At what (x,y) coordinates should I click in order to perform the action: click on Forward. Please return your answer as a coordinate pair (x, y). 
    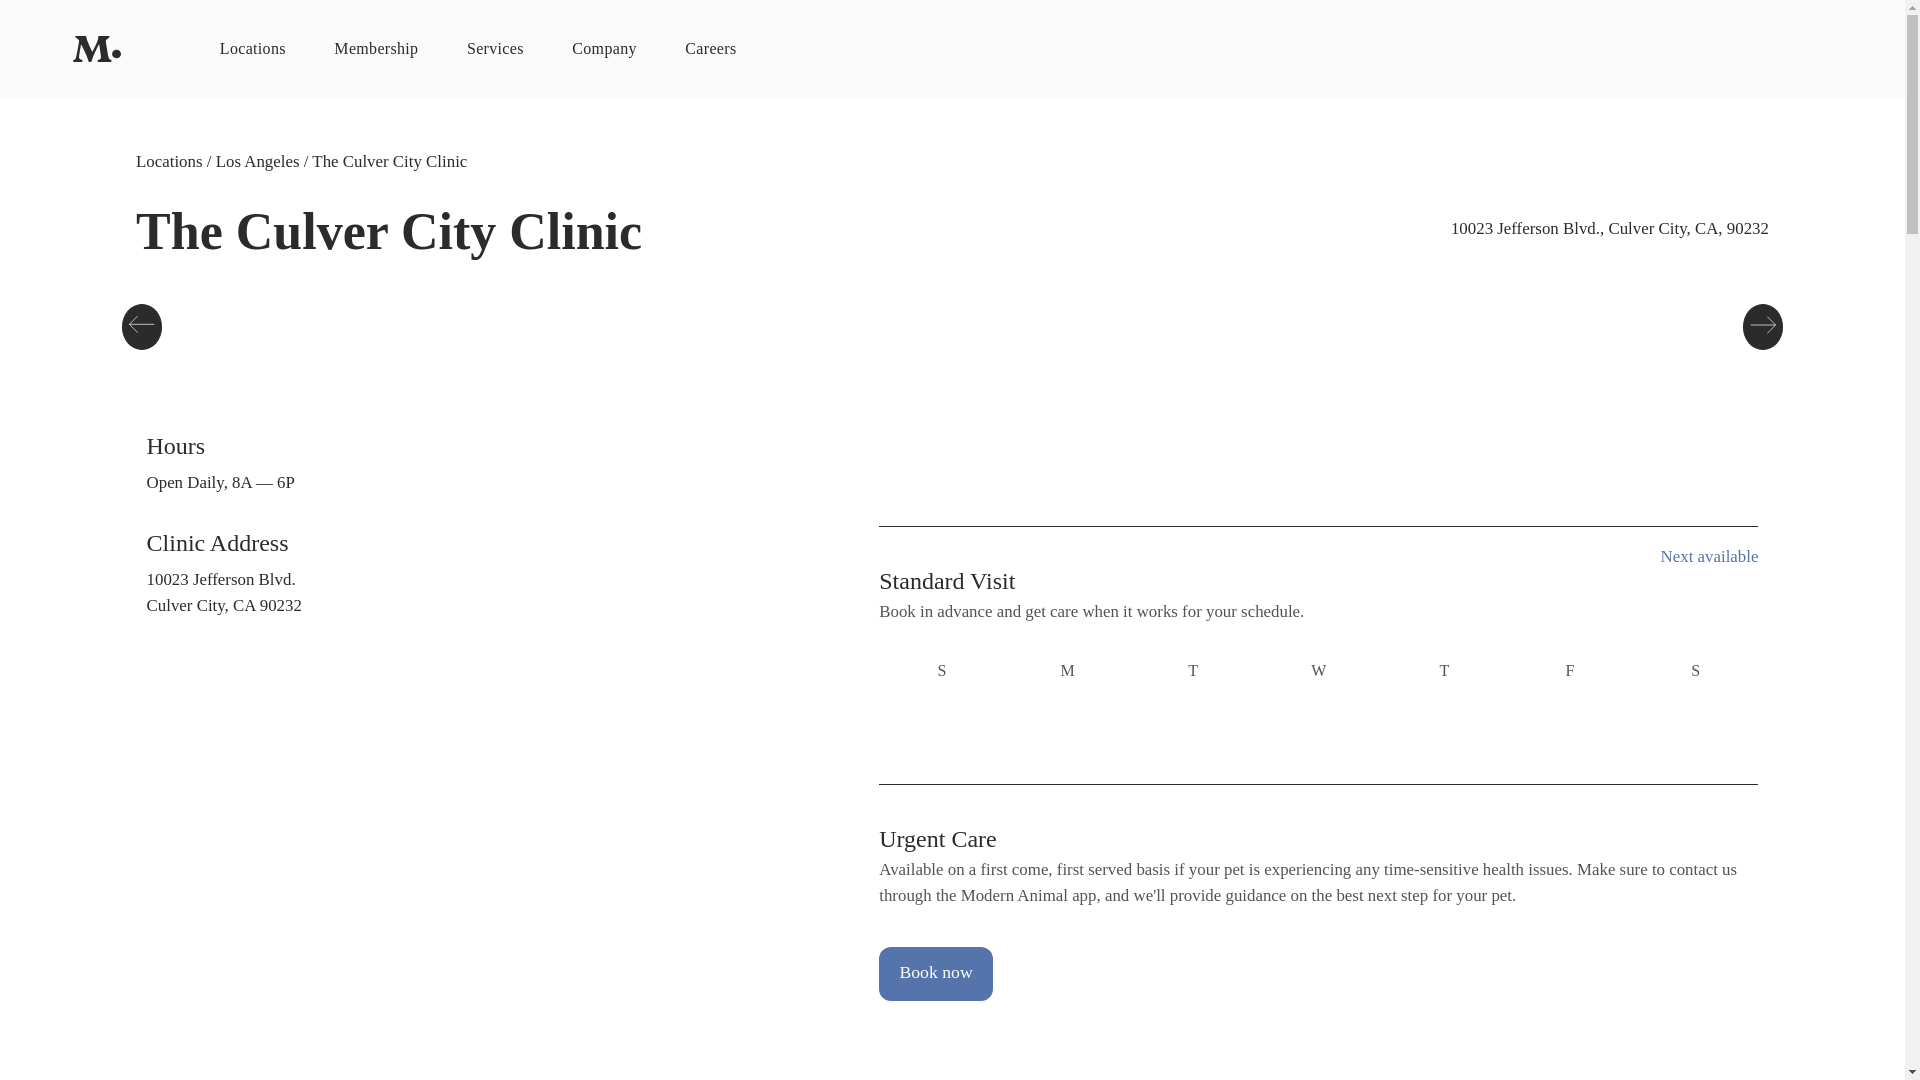
    Looking at the image, I should click on (1763, 326).